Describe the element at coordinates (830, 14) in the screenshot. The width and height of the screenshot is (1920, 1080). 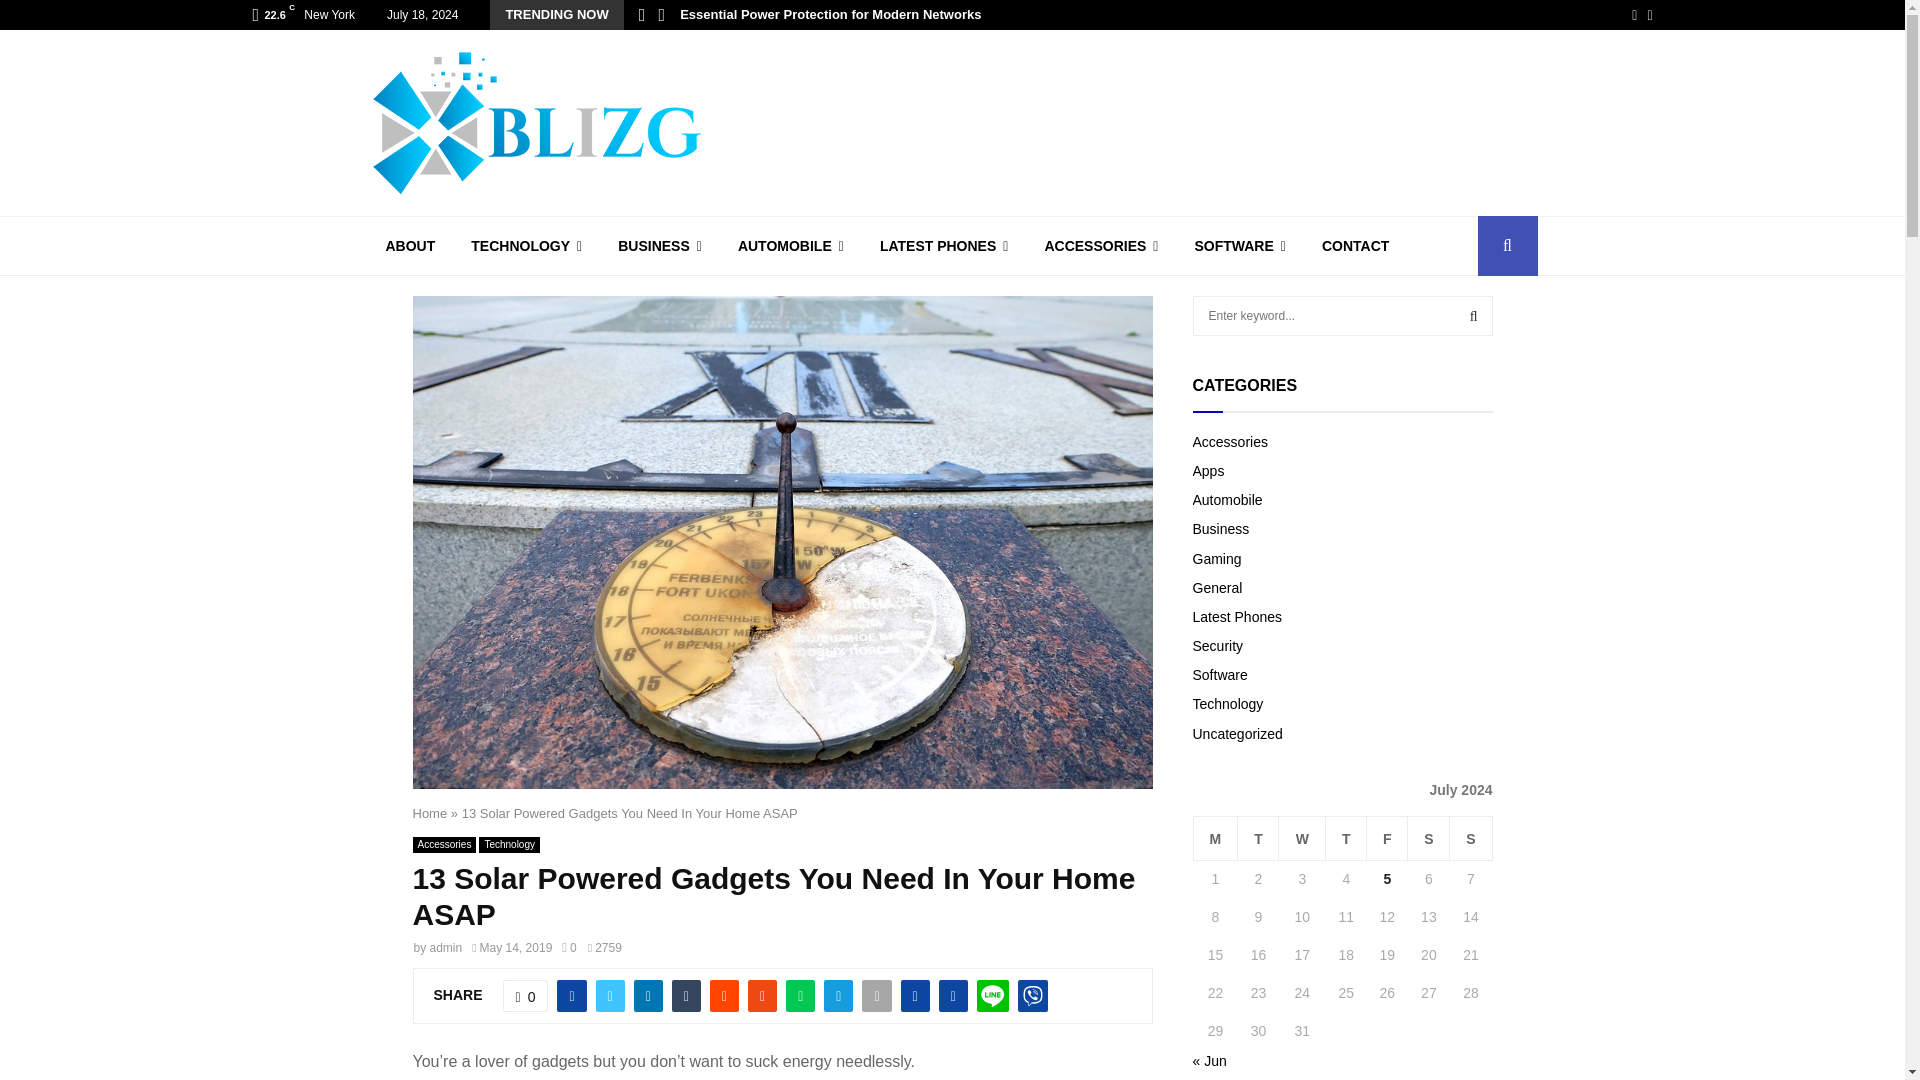
I see `Essential Power Protection for Modern Networks` at that location.